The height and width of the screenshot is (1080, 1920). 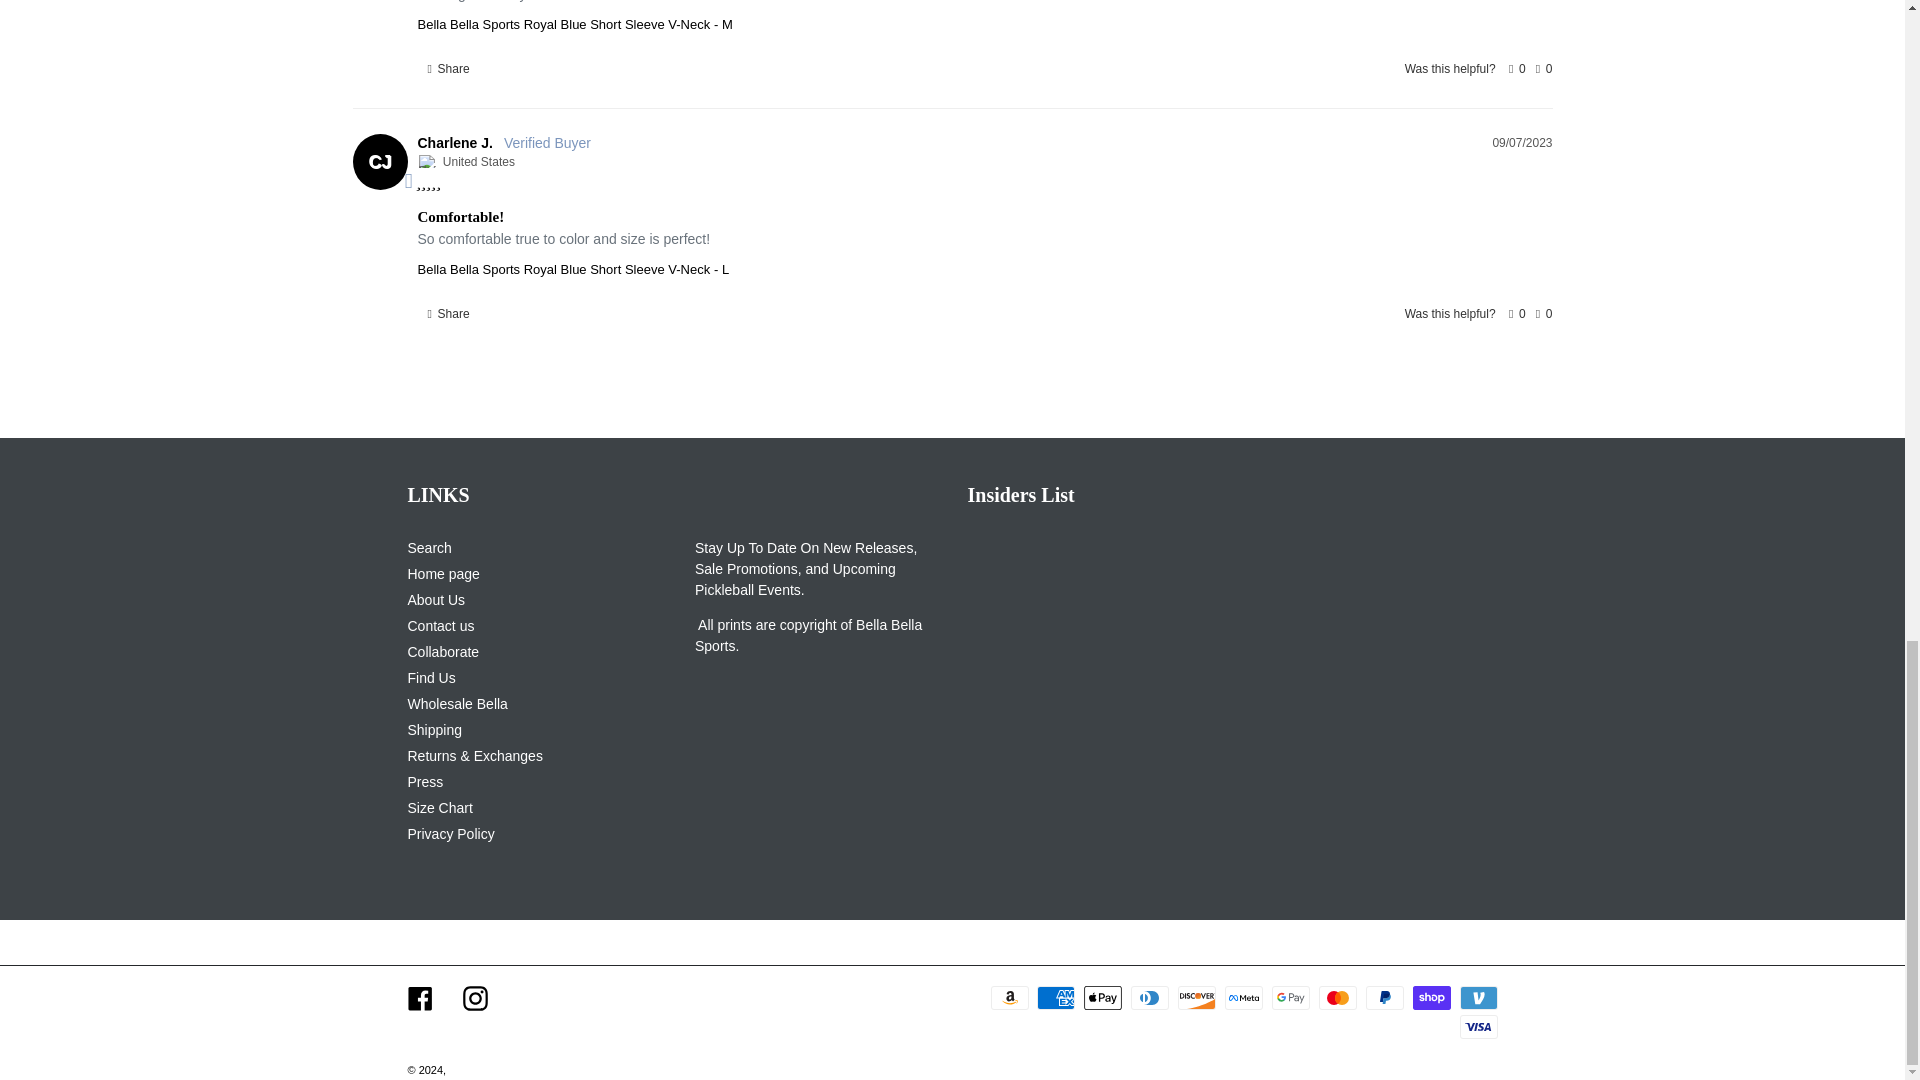 I want to click on Apple Pay, so click(x=1102, y=998).